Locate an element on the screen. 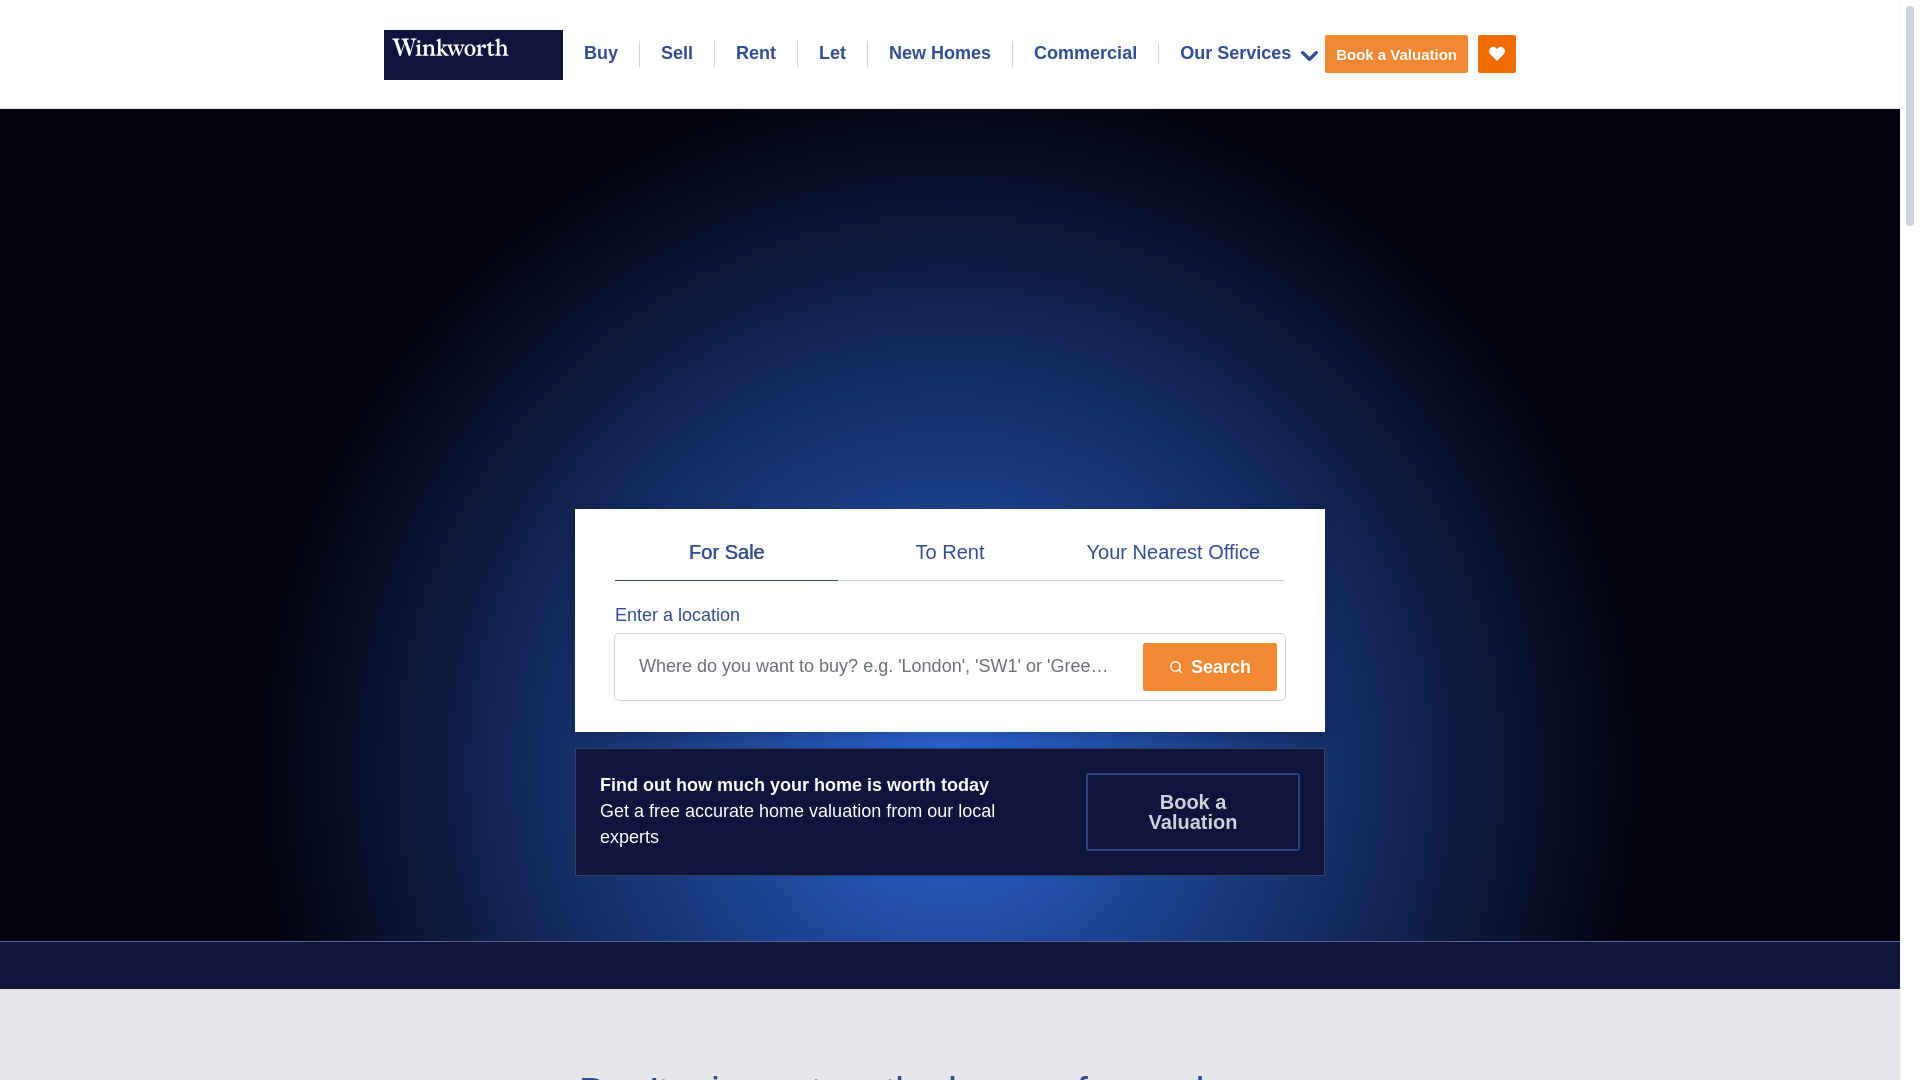  Book a Valuation is located at coordinates (1396, 54).